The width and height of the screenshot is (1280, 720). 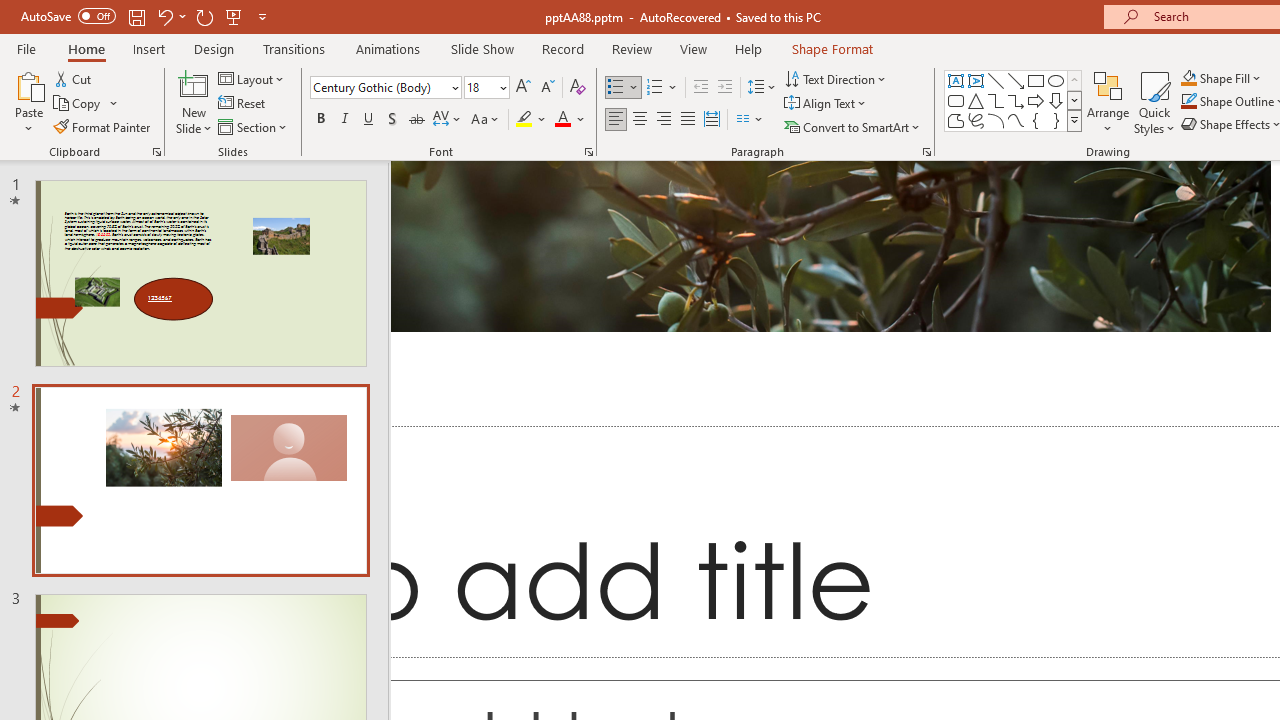 What do you see at coordinates (1036, 100) in the screenshot?
I see `Arrow: Right` at bounding box center [1036, 100].